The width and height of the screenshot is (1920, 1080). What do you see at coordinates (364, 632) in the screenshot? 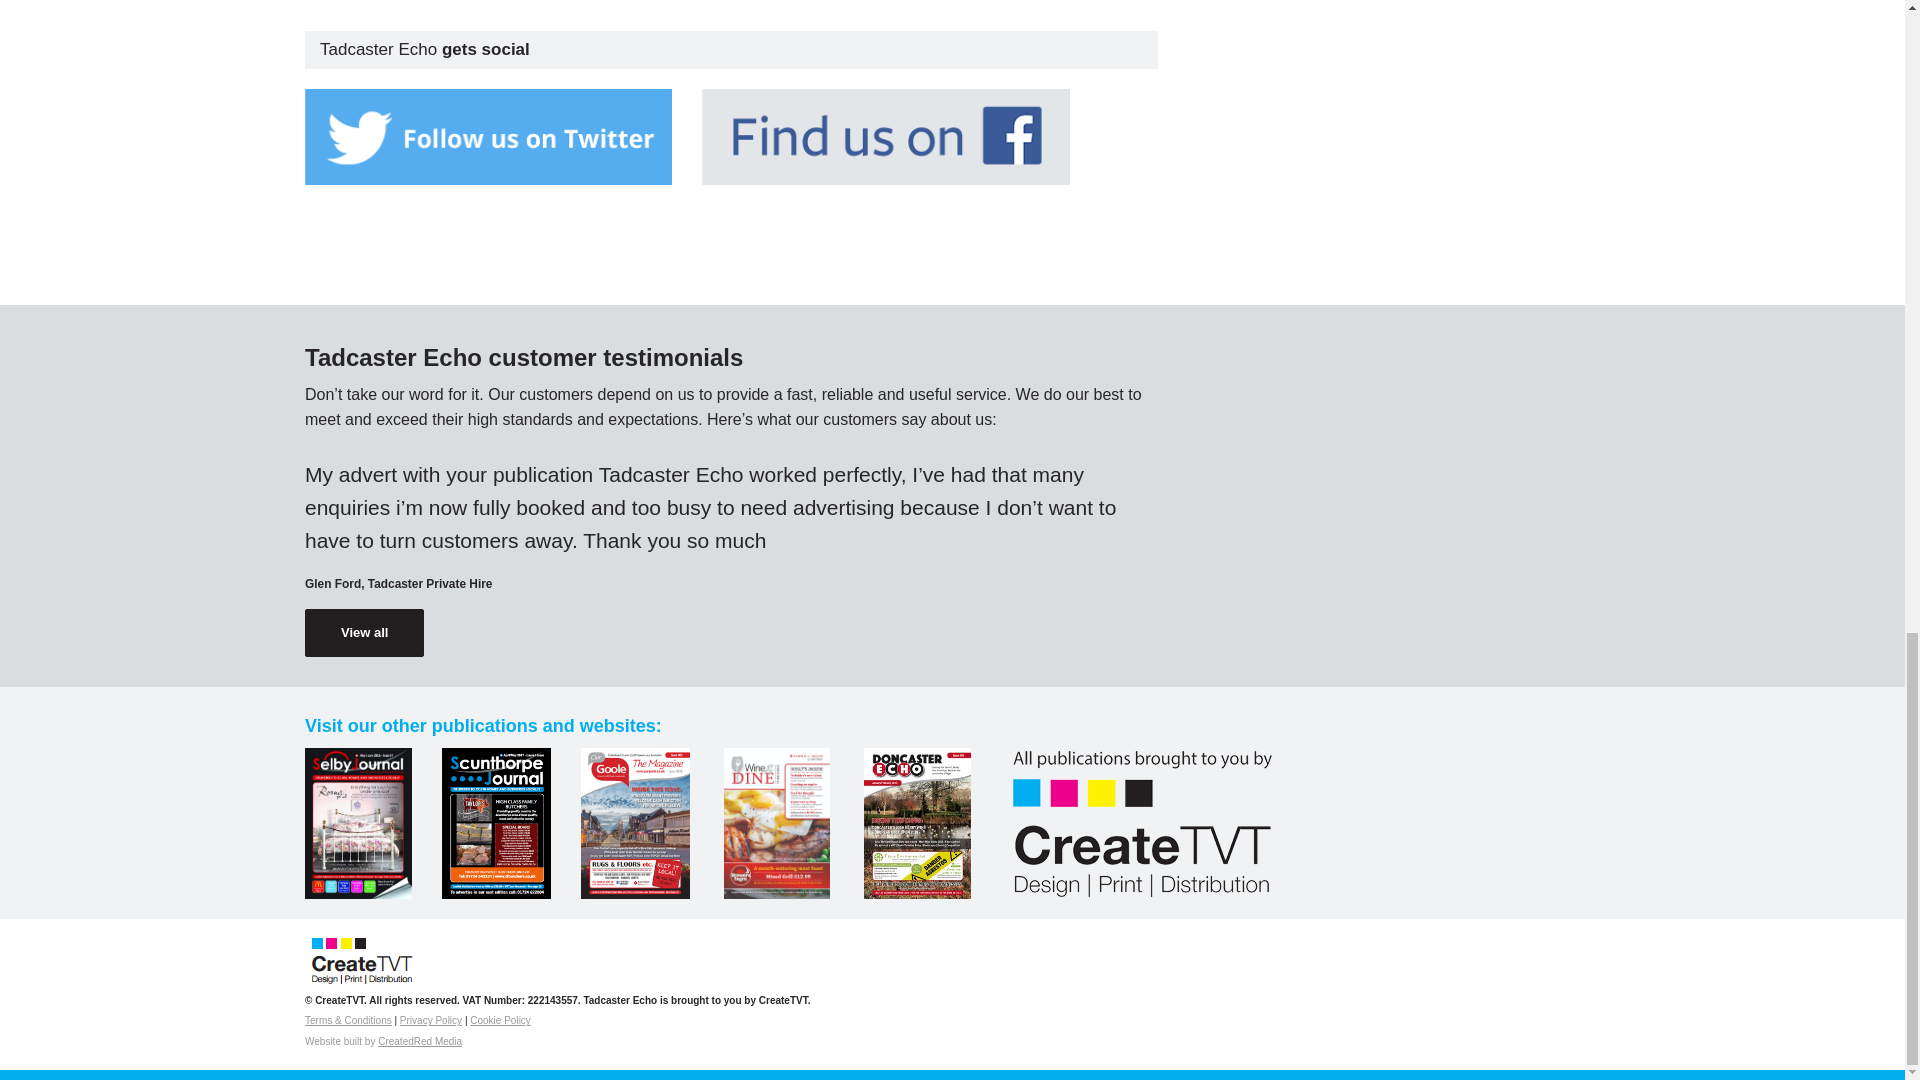
I see `View all` at bounding box center [364, 632].